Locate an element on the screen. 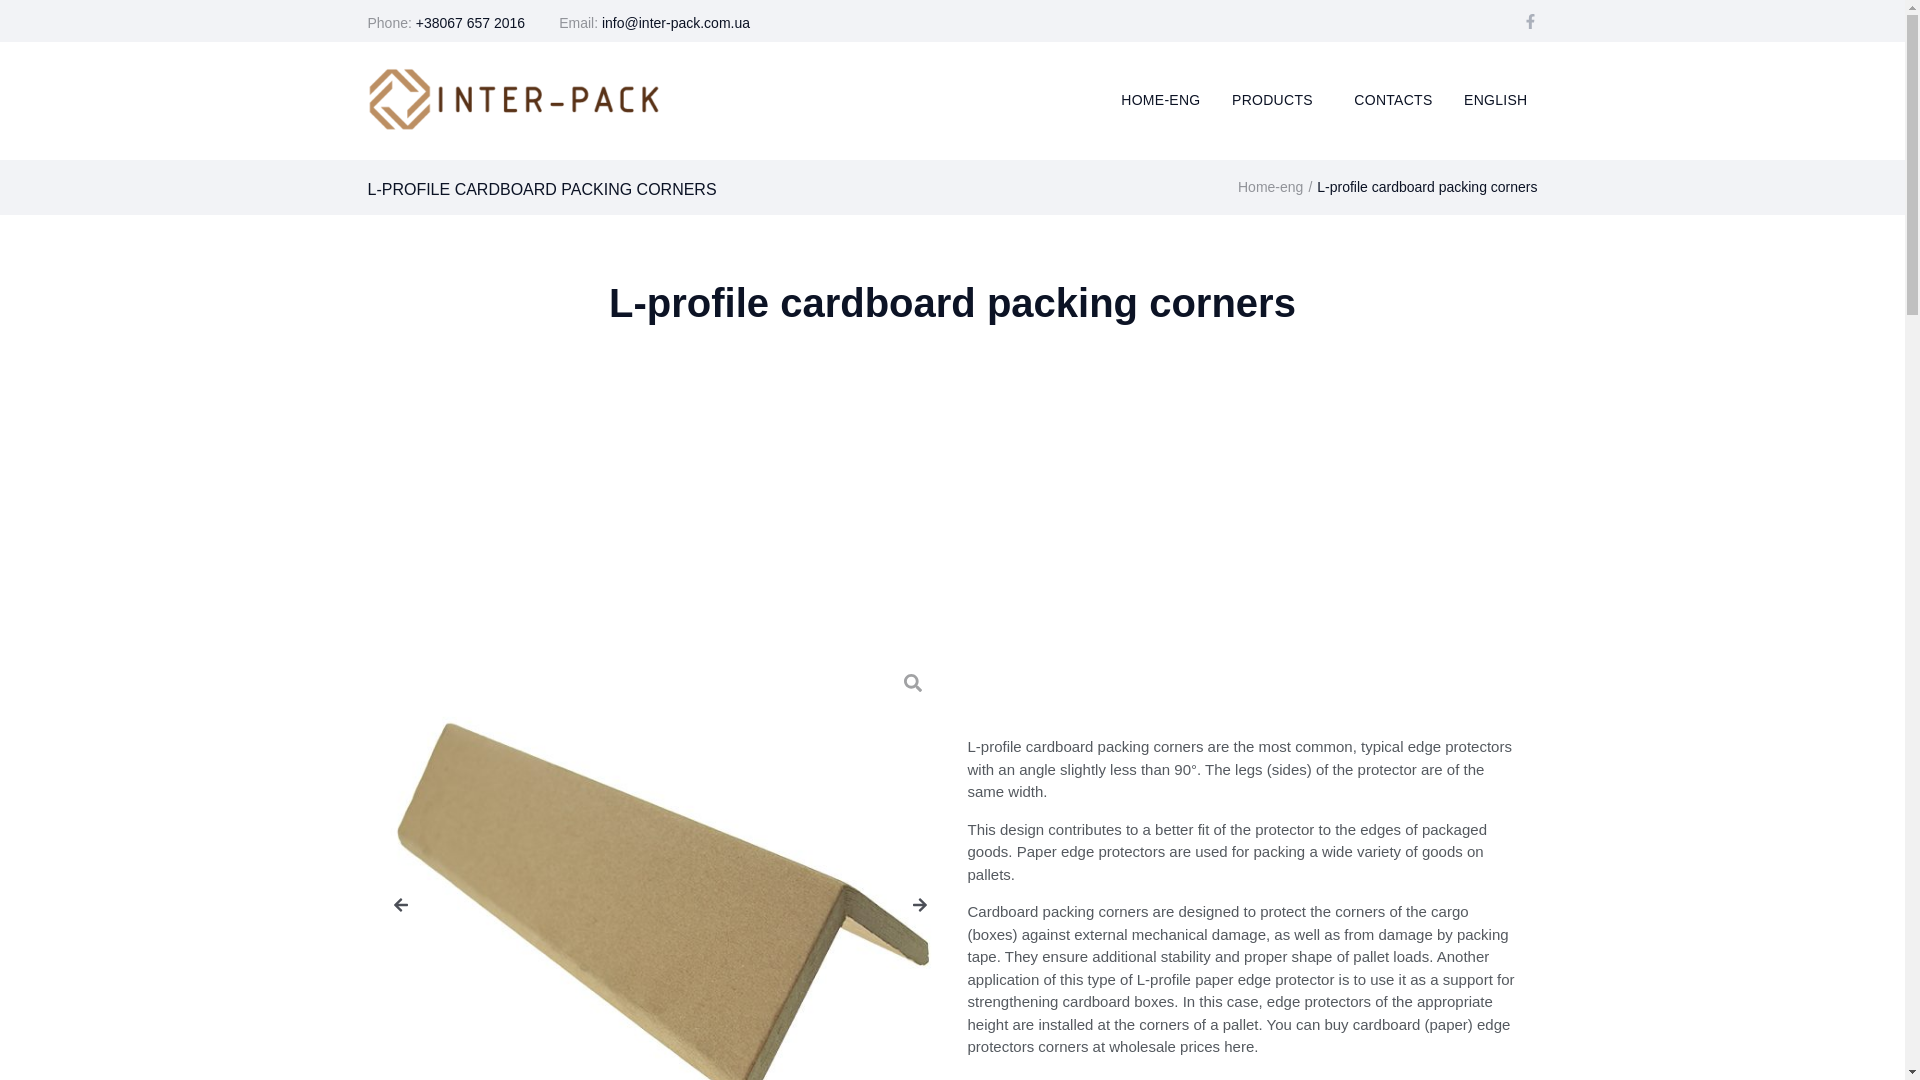 Image resolution: width=1920 pixels, height=1080 pixels. PRODUCTS is located at coordinates (1277, 100).